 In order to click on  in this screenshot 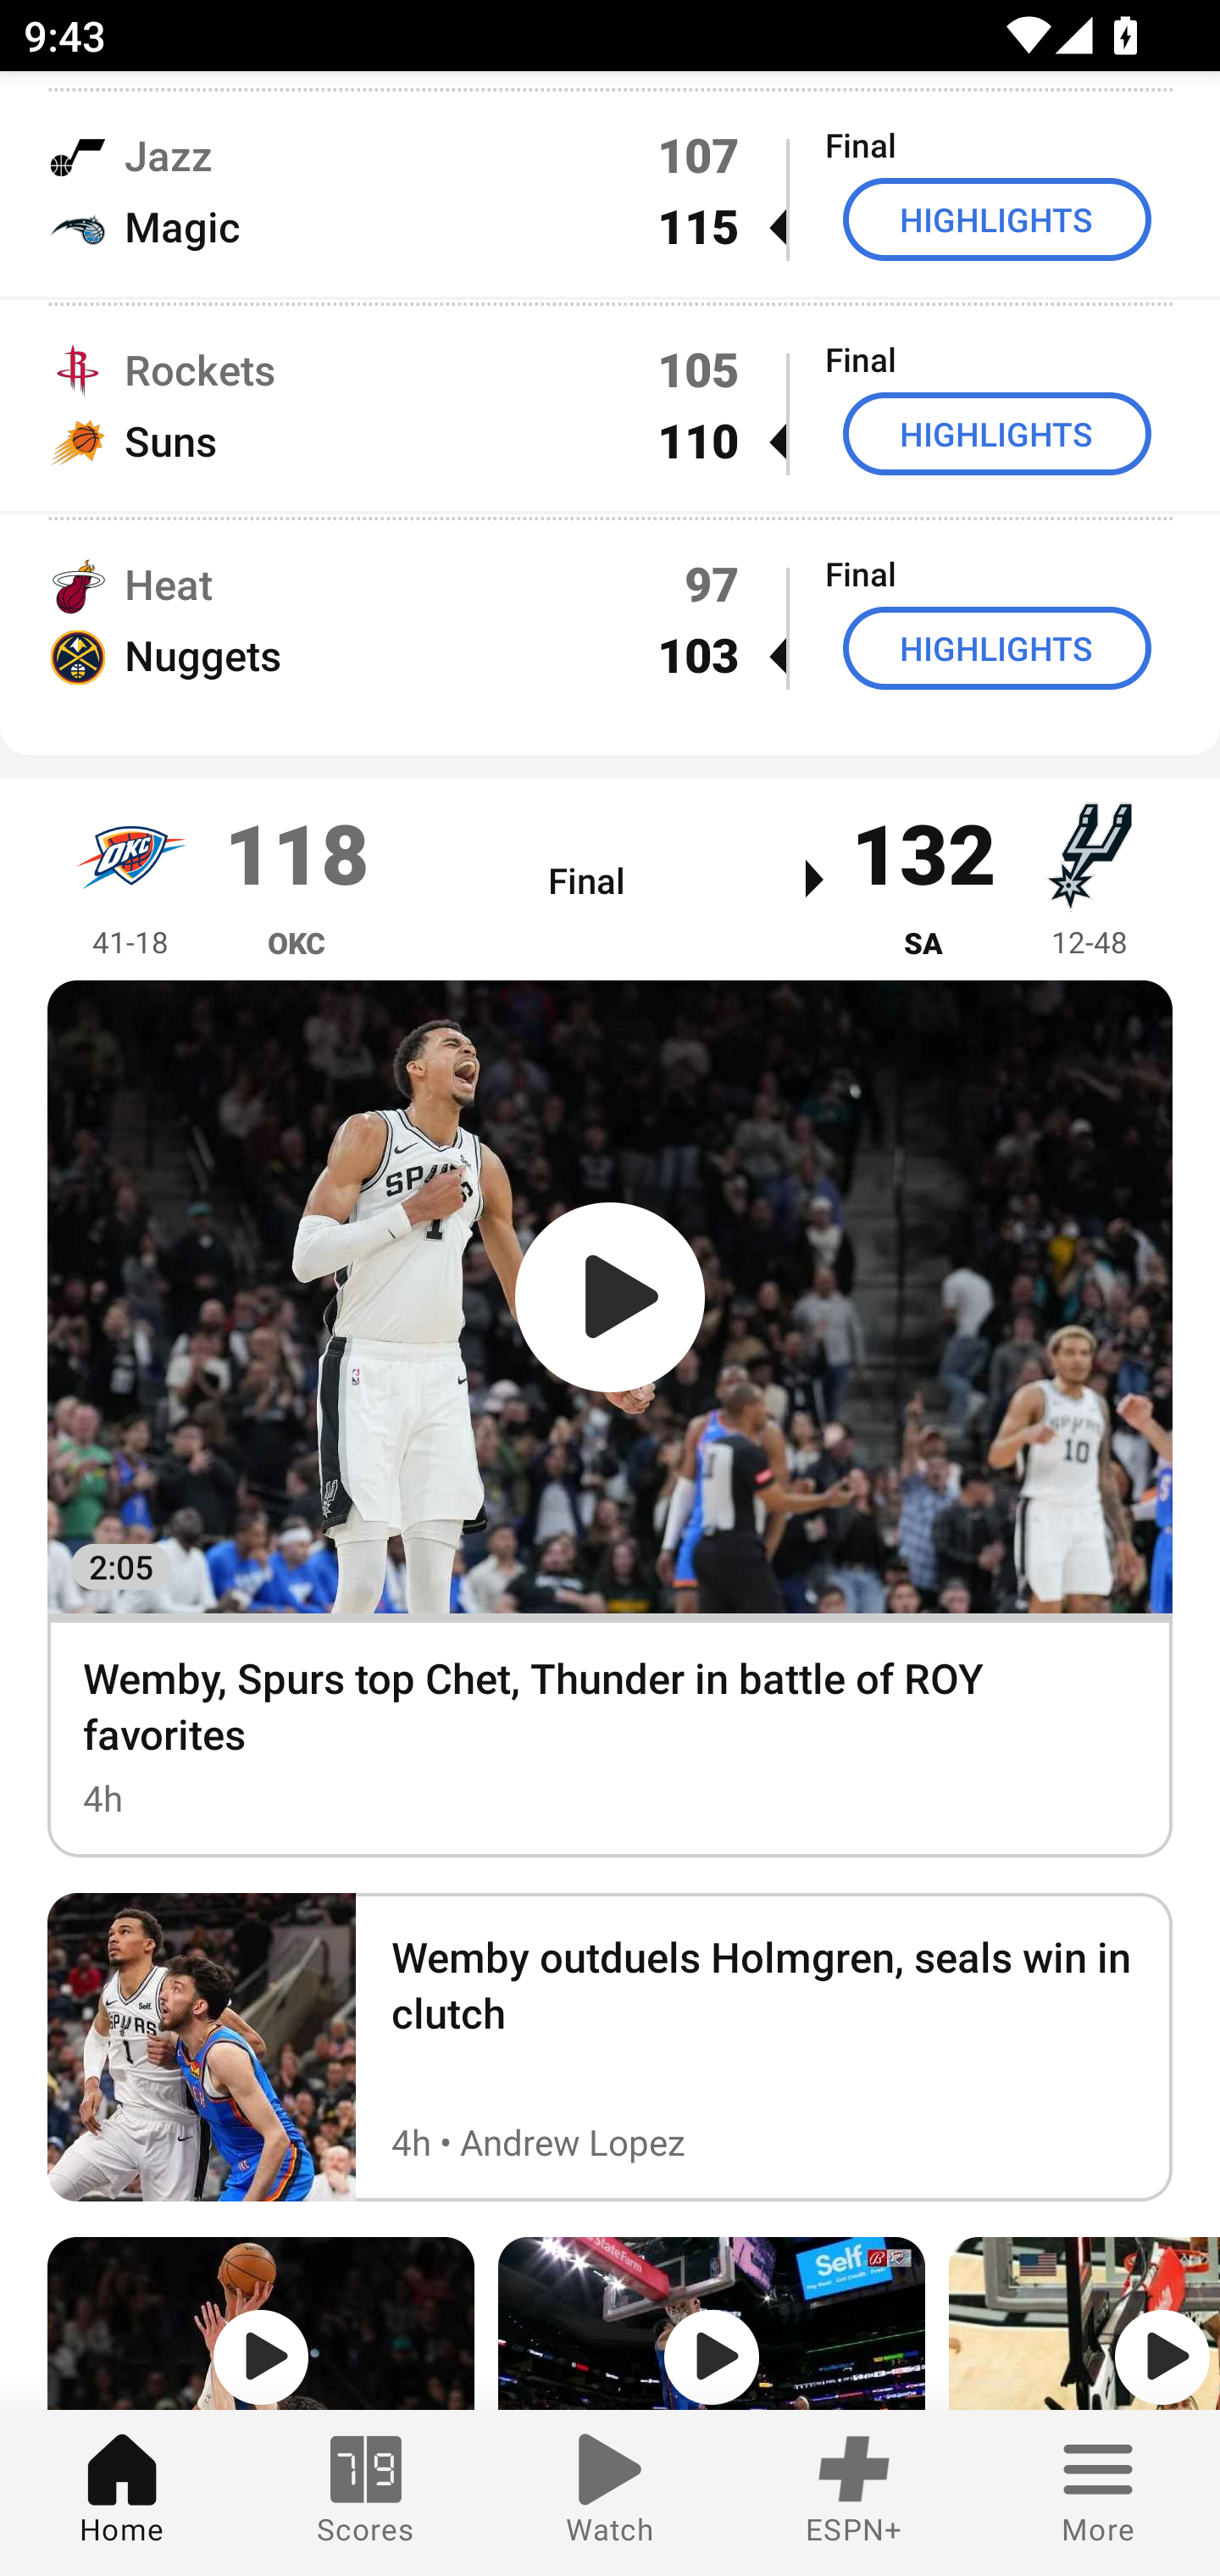, I will do `click(1084, 2323)`.